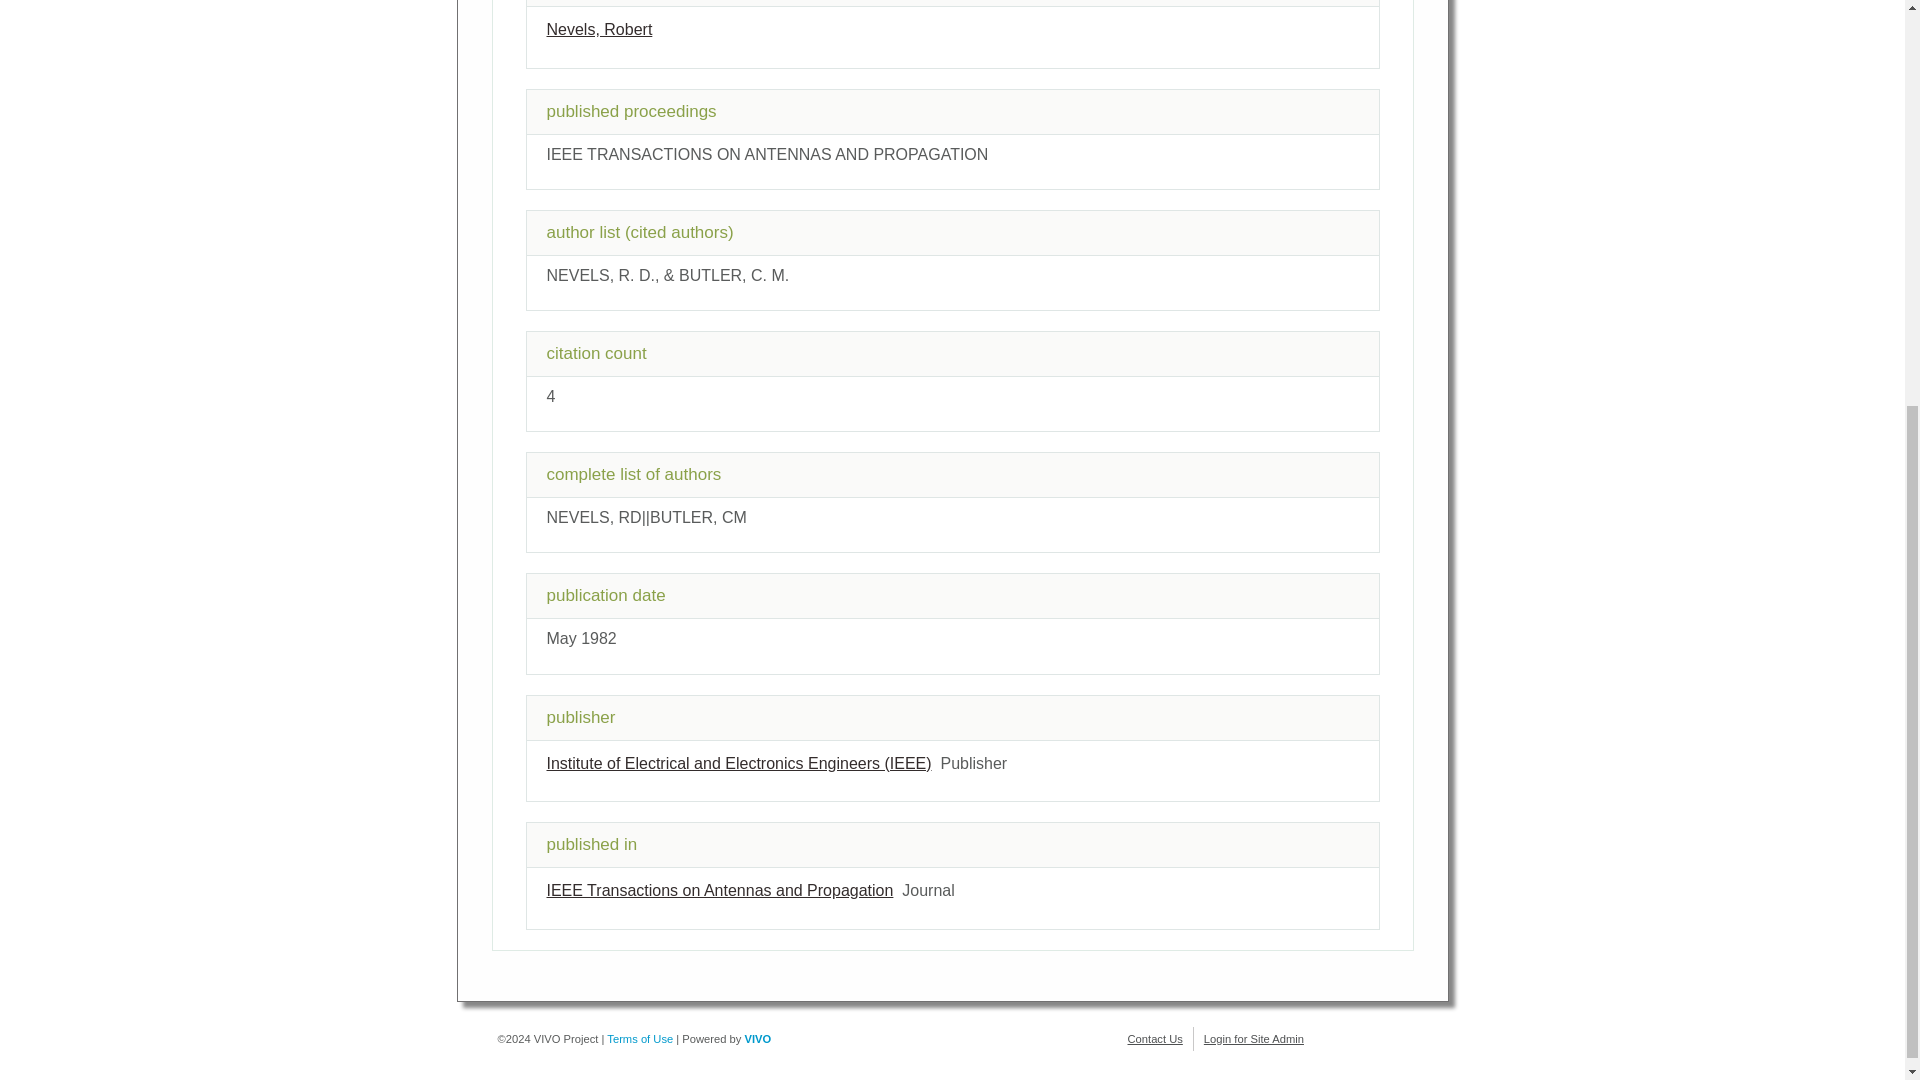 The height and width of the screenshot is (1080, 1920). Describe the element at coordinates (598, 28) in the screenshot. I see `Nevels, Robert` at that location.